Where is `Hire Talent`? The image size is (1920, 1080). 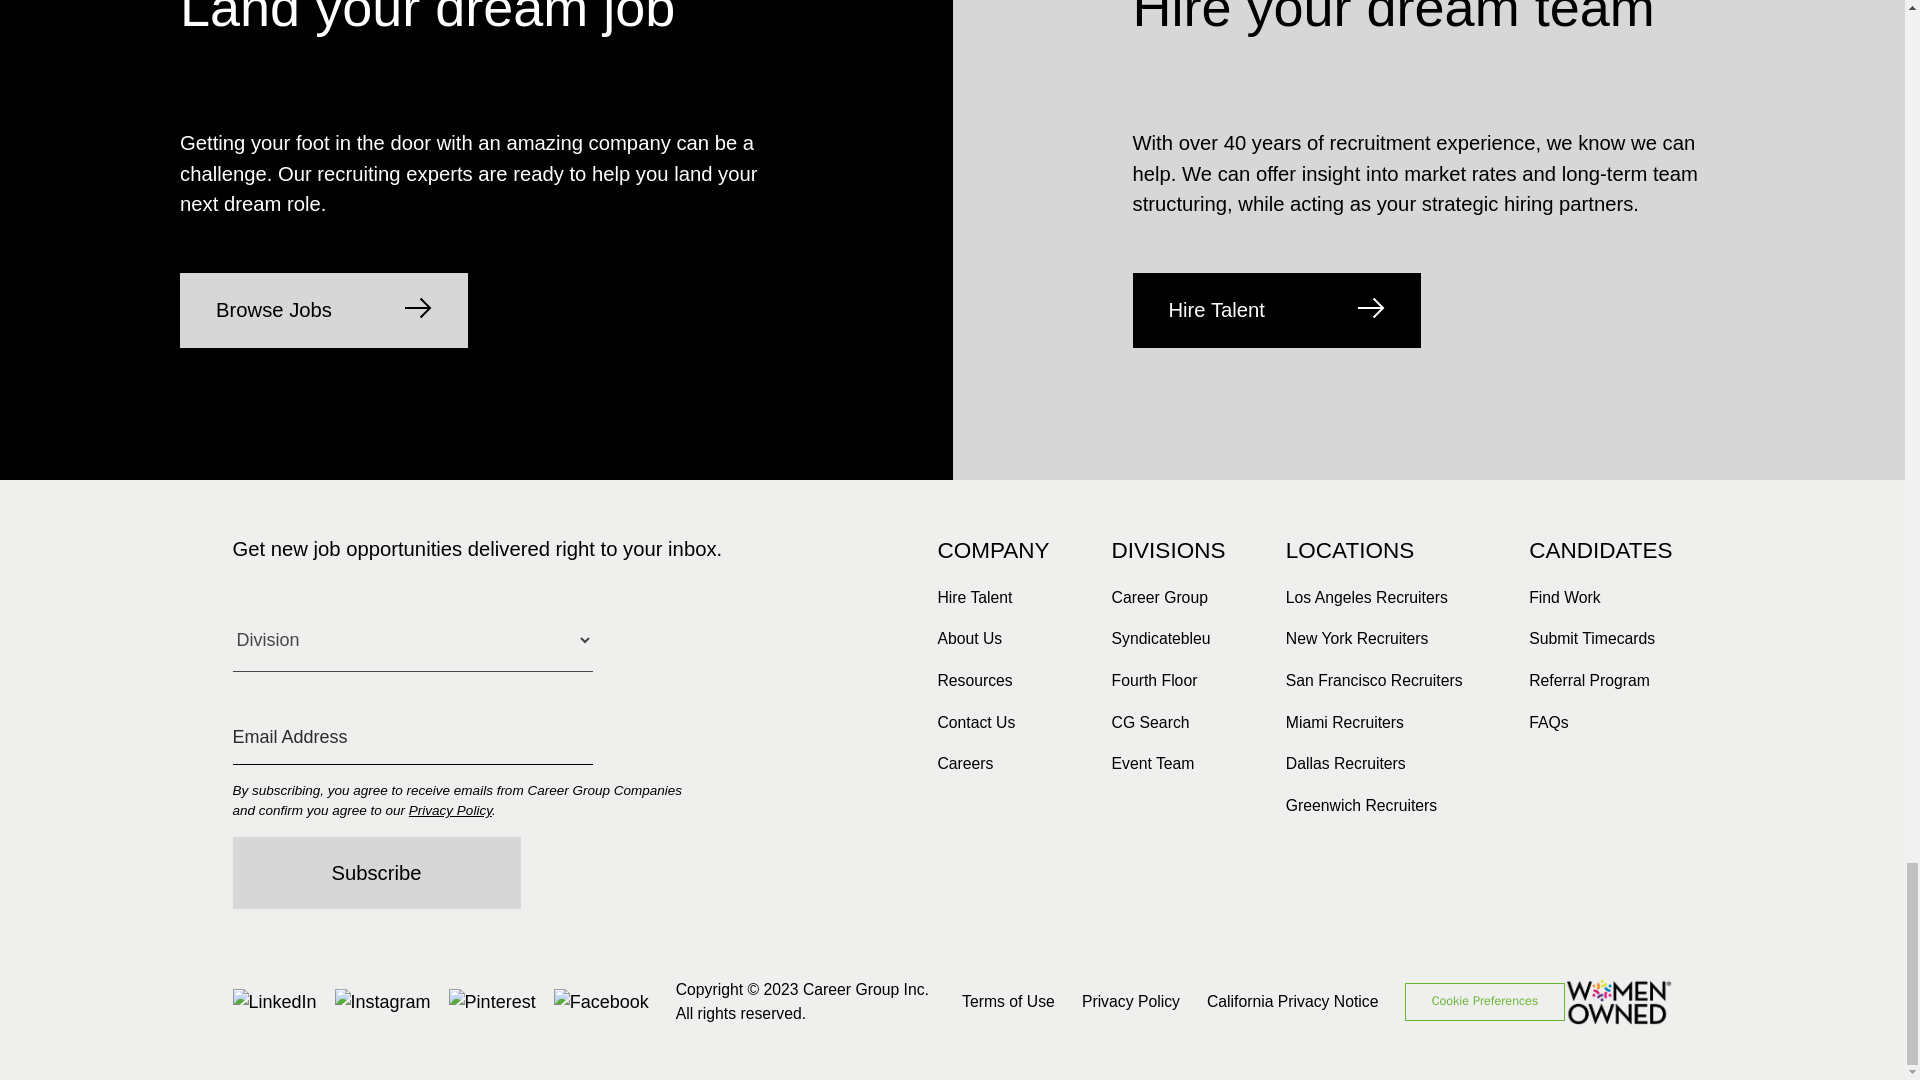 Hire Talent is located at coordinates (1276, 310).